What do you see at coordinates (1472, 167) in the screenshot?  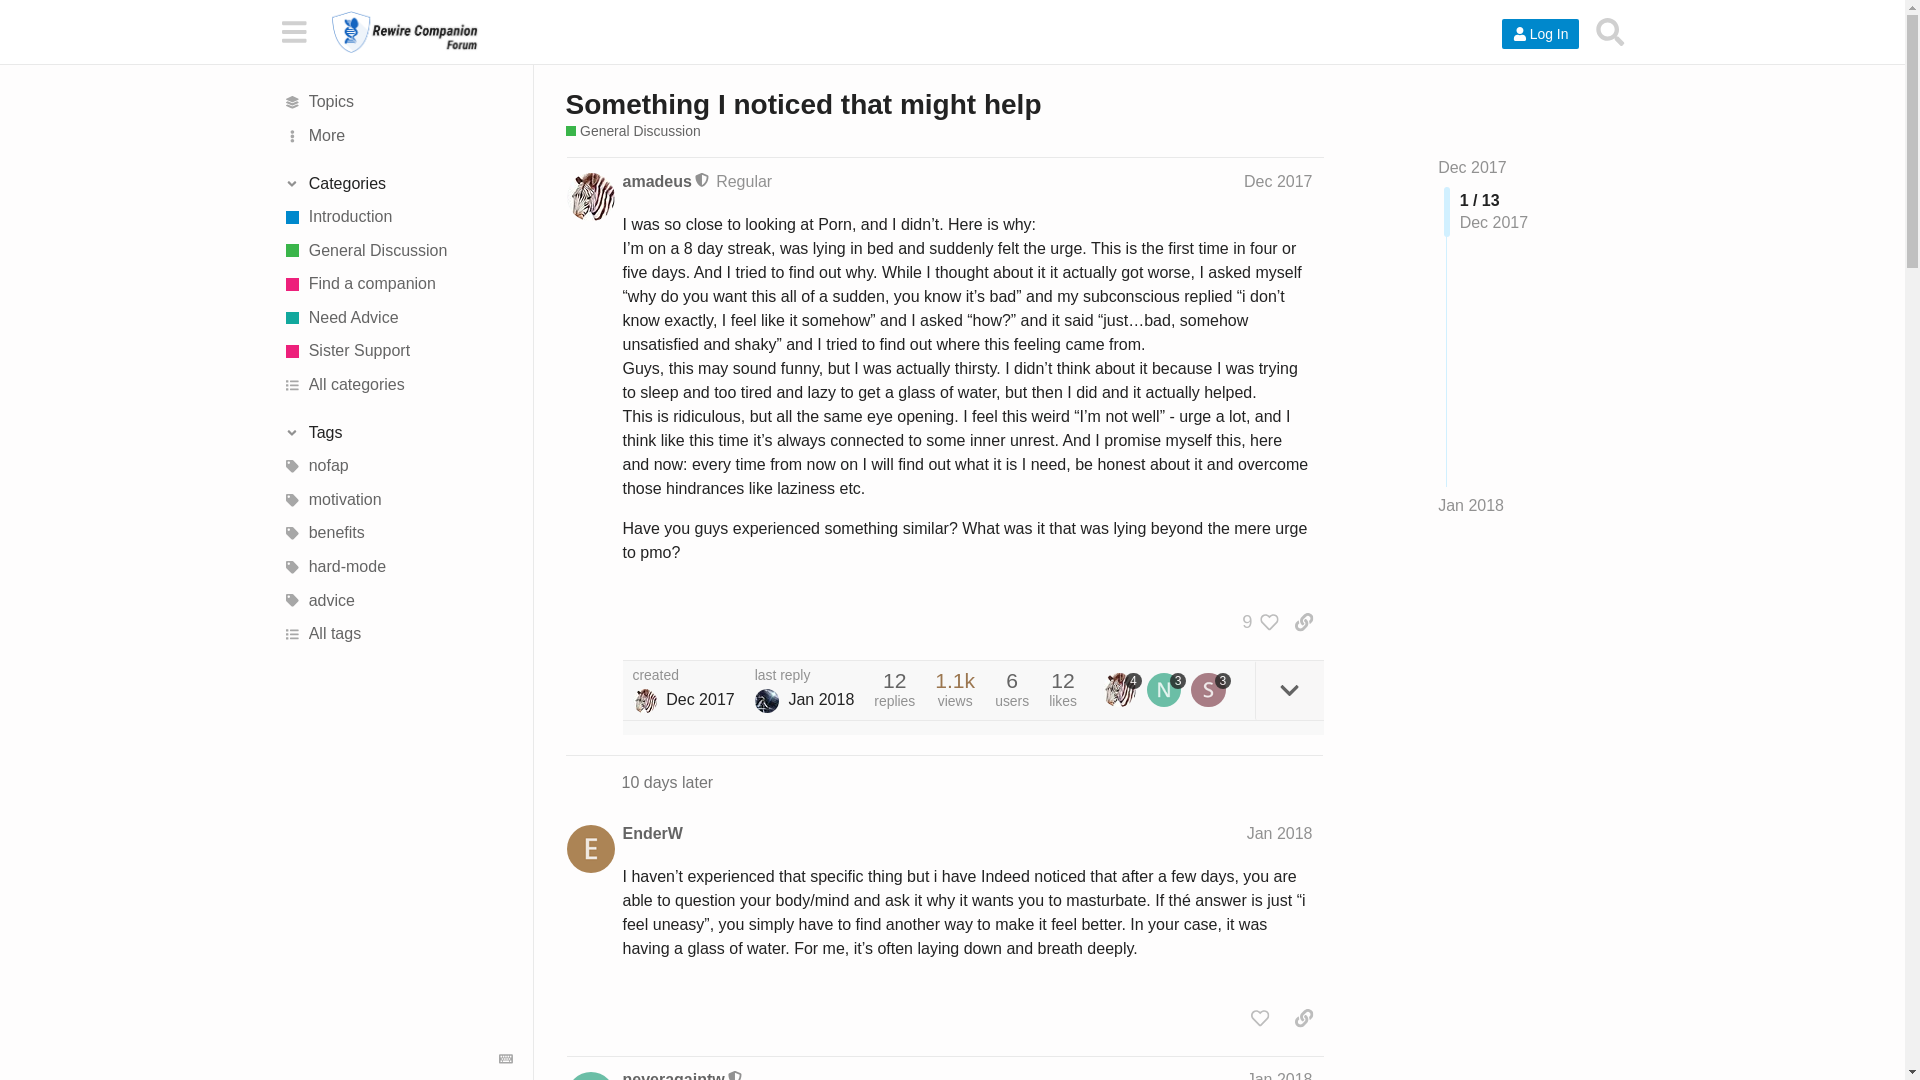 I see `Dec 2017` at bounding box center [1472, 167].